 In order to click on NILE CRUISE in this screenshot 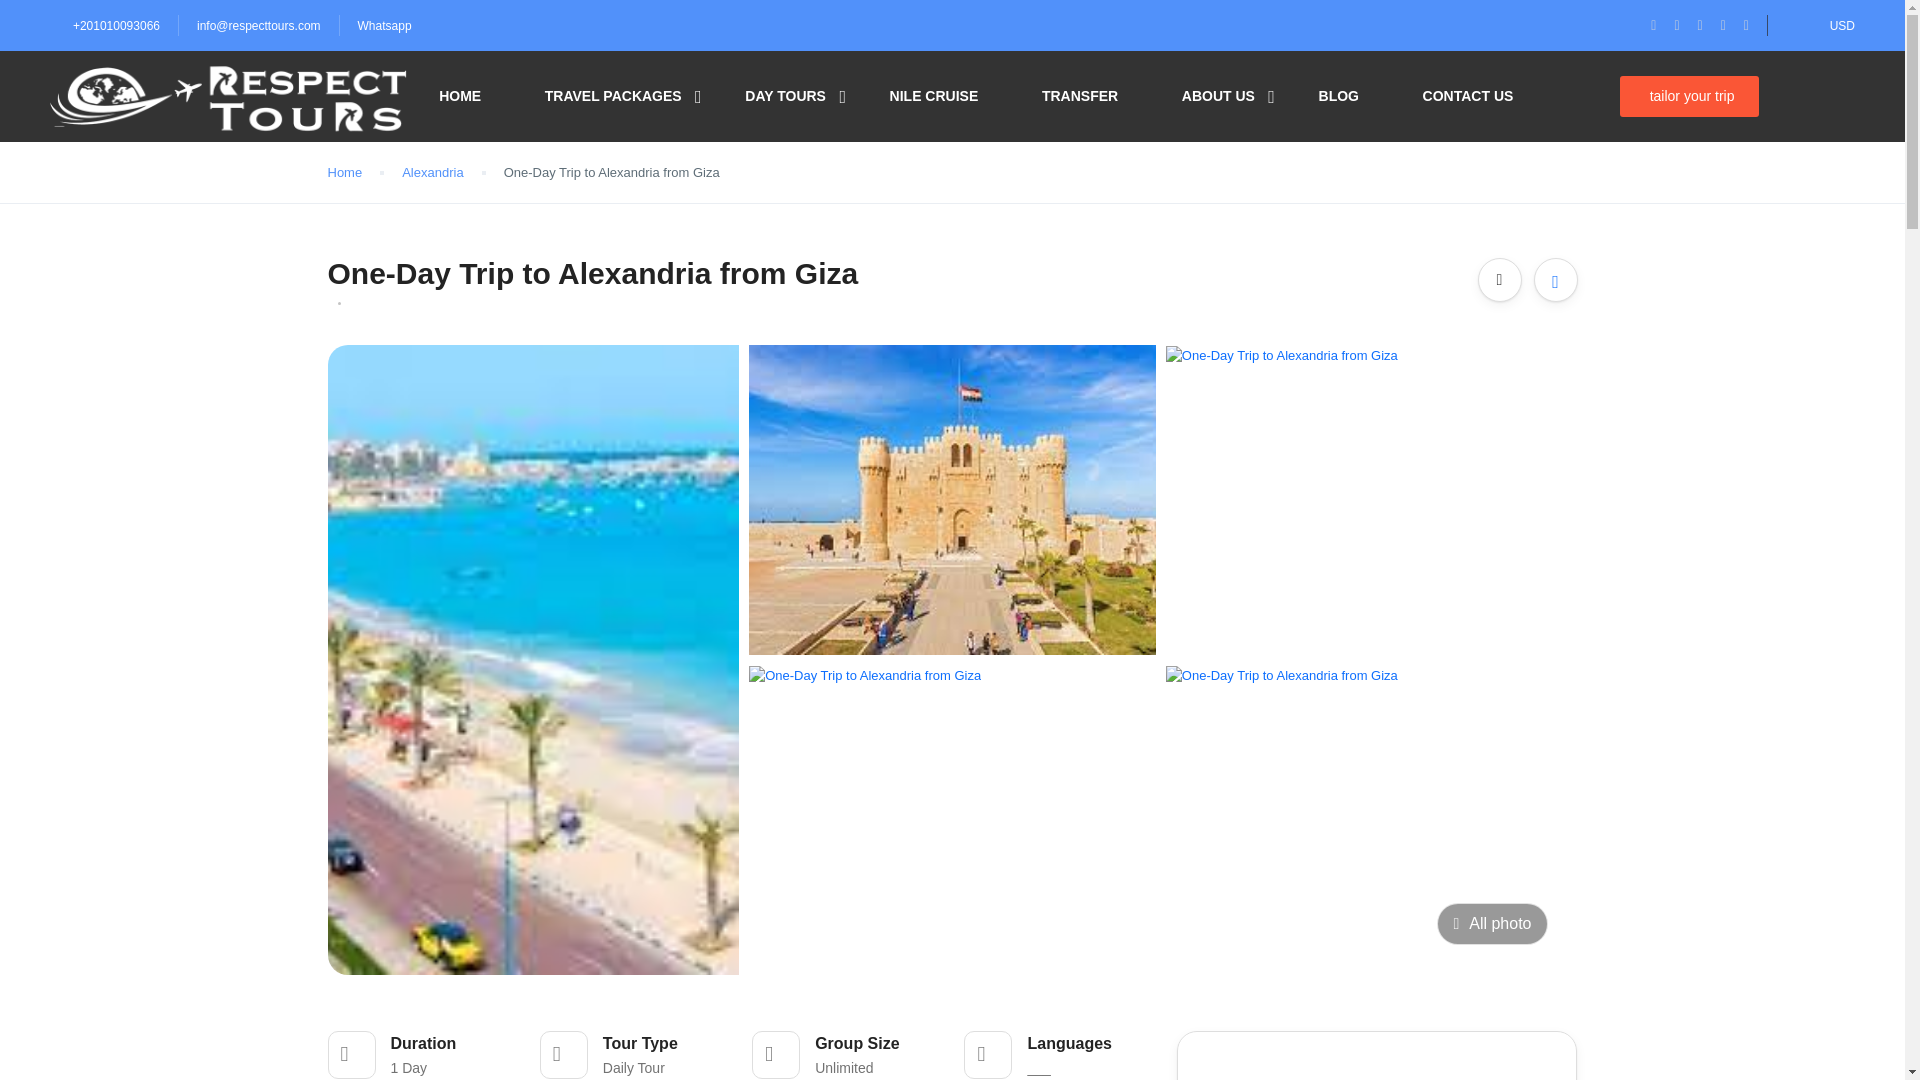, I will do `click(934, 96)`.